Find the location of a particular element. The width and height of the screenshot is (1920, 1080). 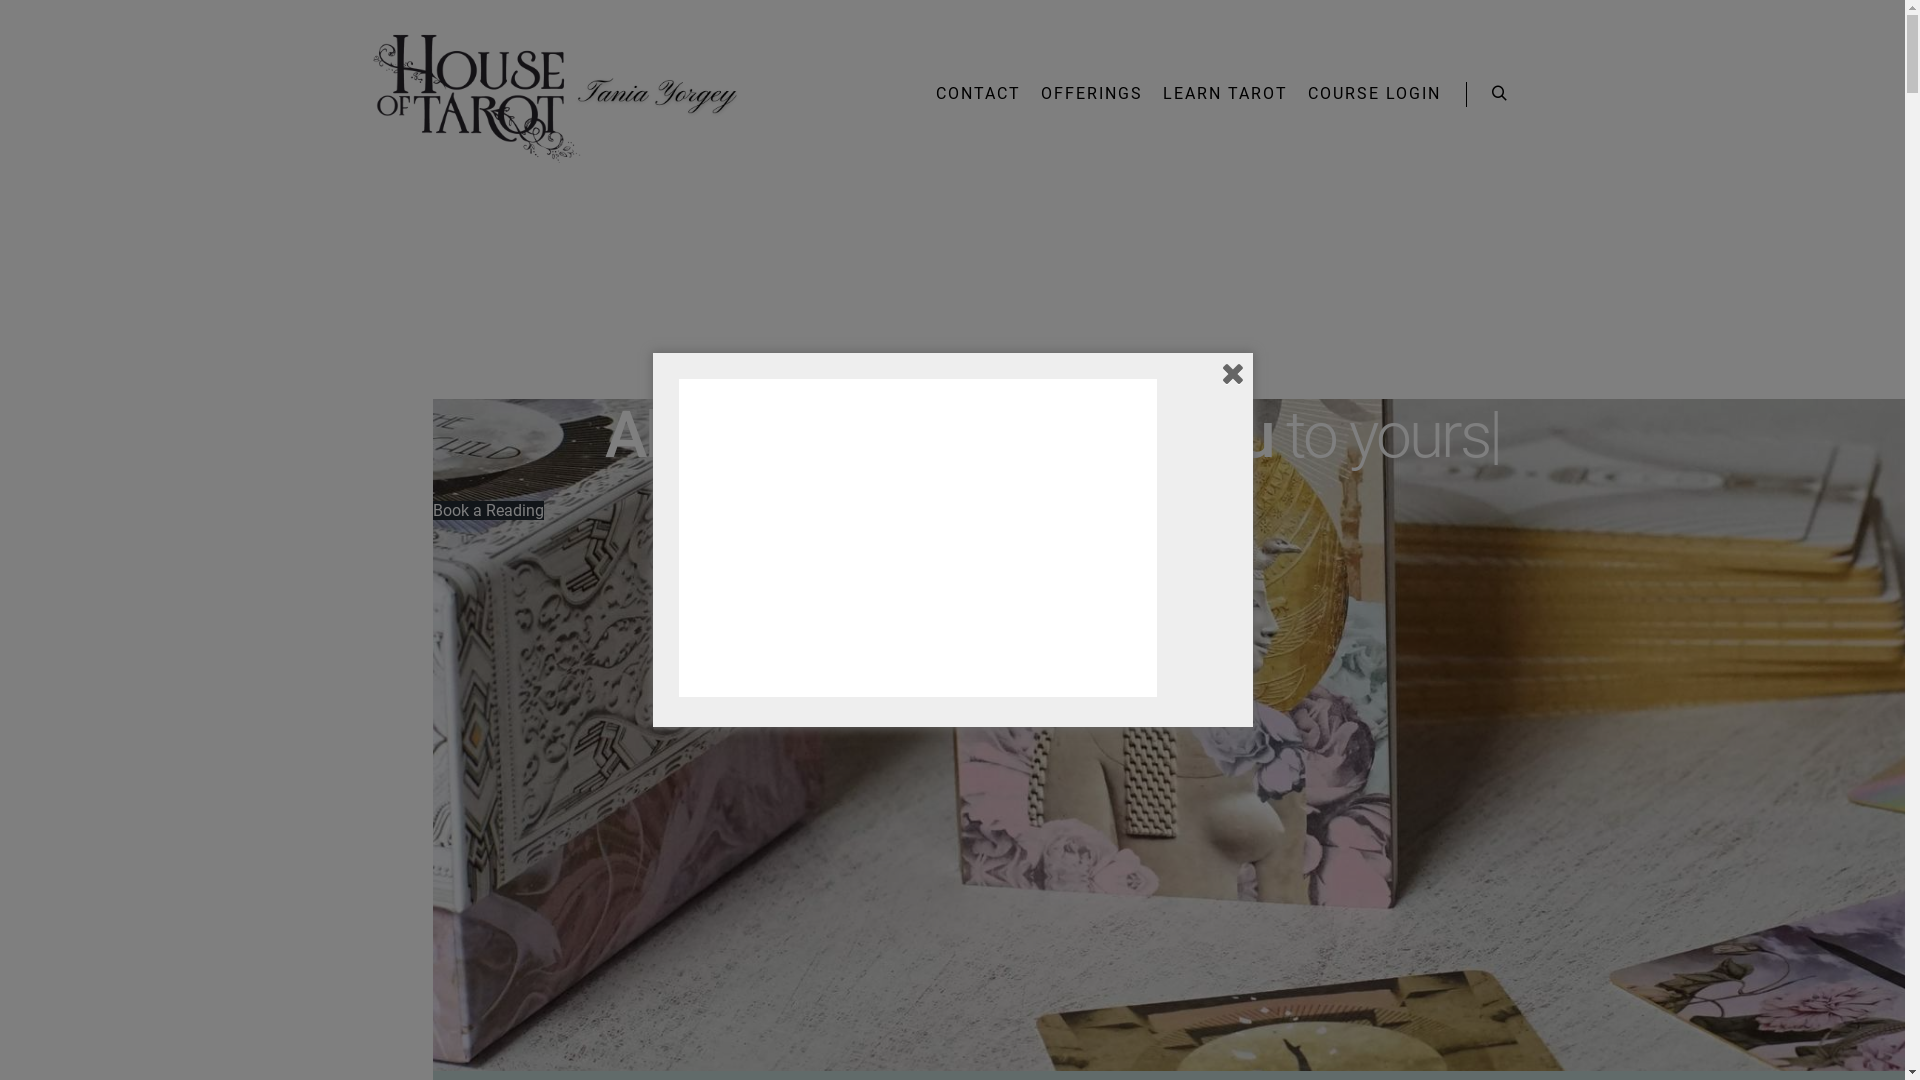

Search is located at coordinates (1500, 94).